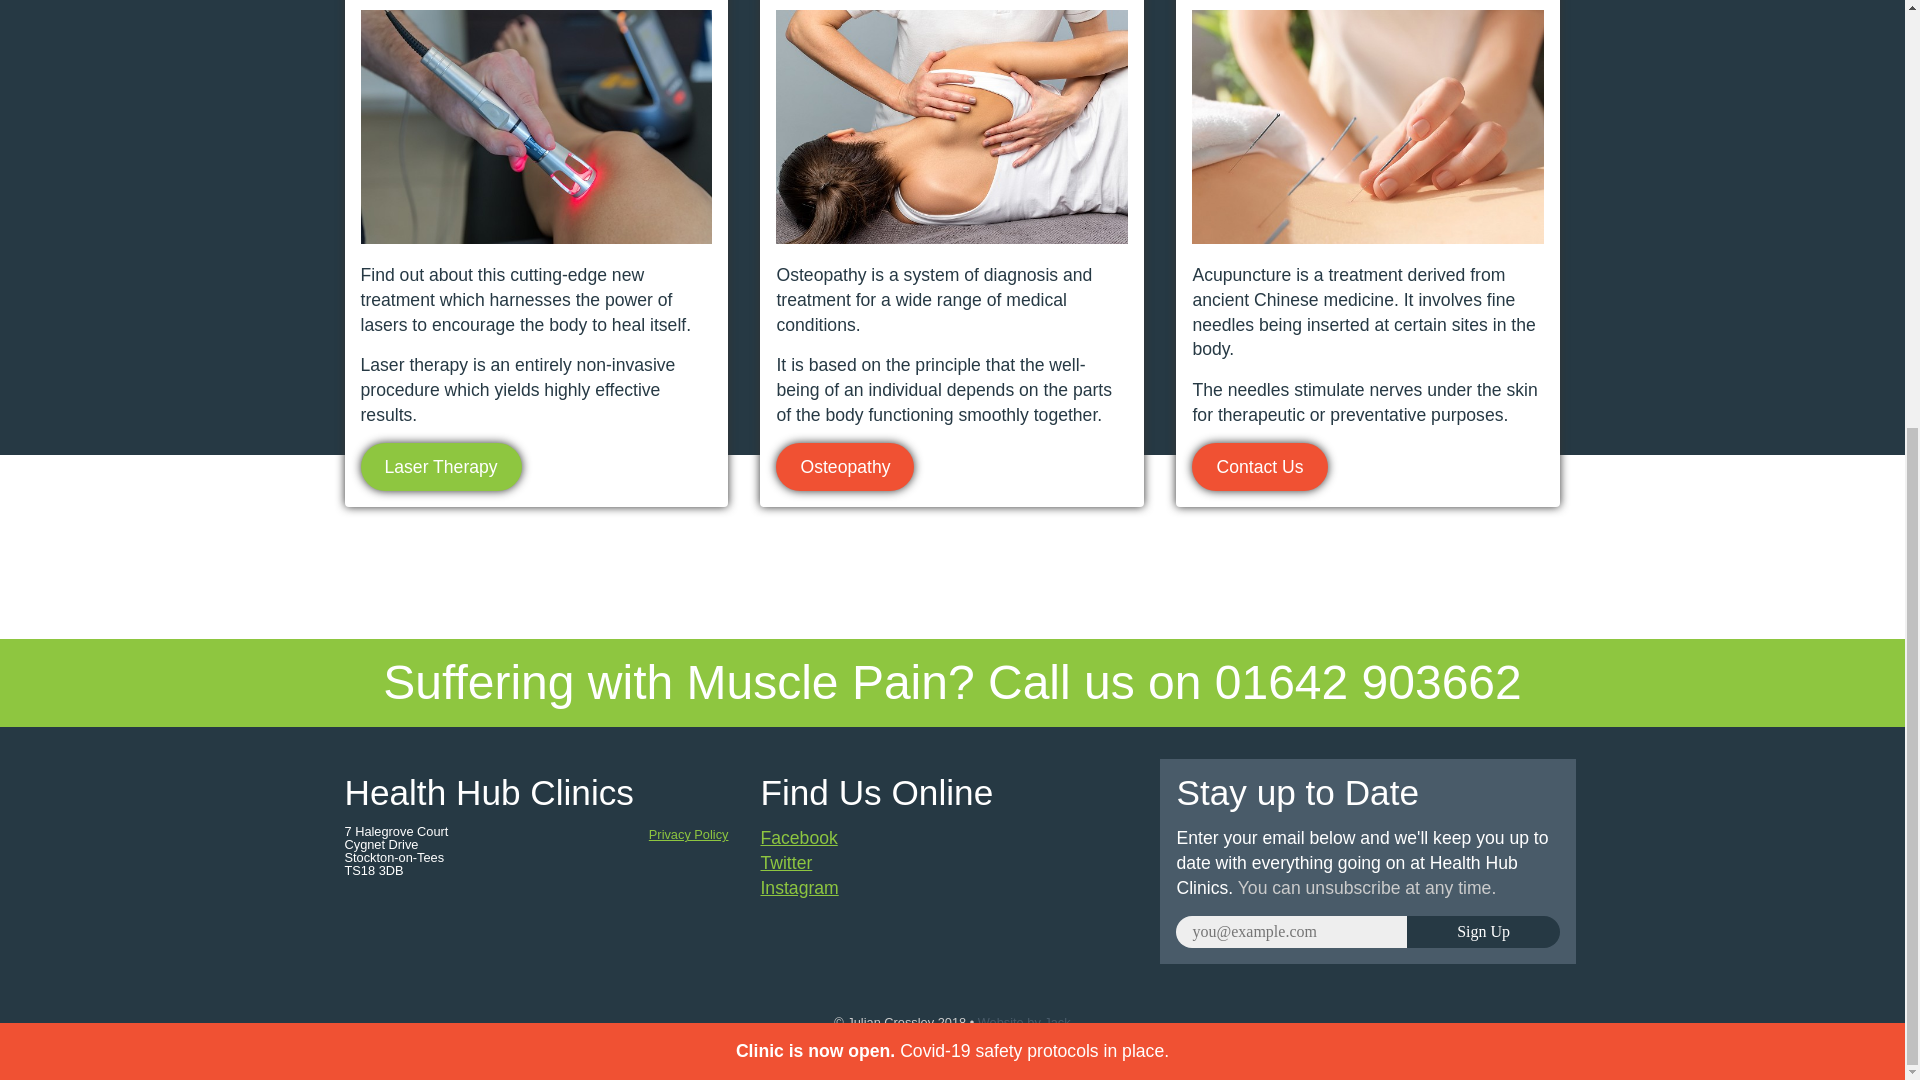 This screenshot has width=1920, height=1080. What do you see at coordinates (786, 862) in the screenshot?
I see `Twitter` at bounding box center [786, 862].